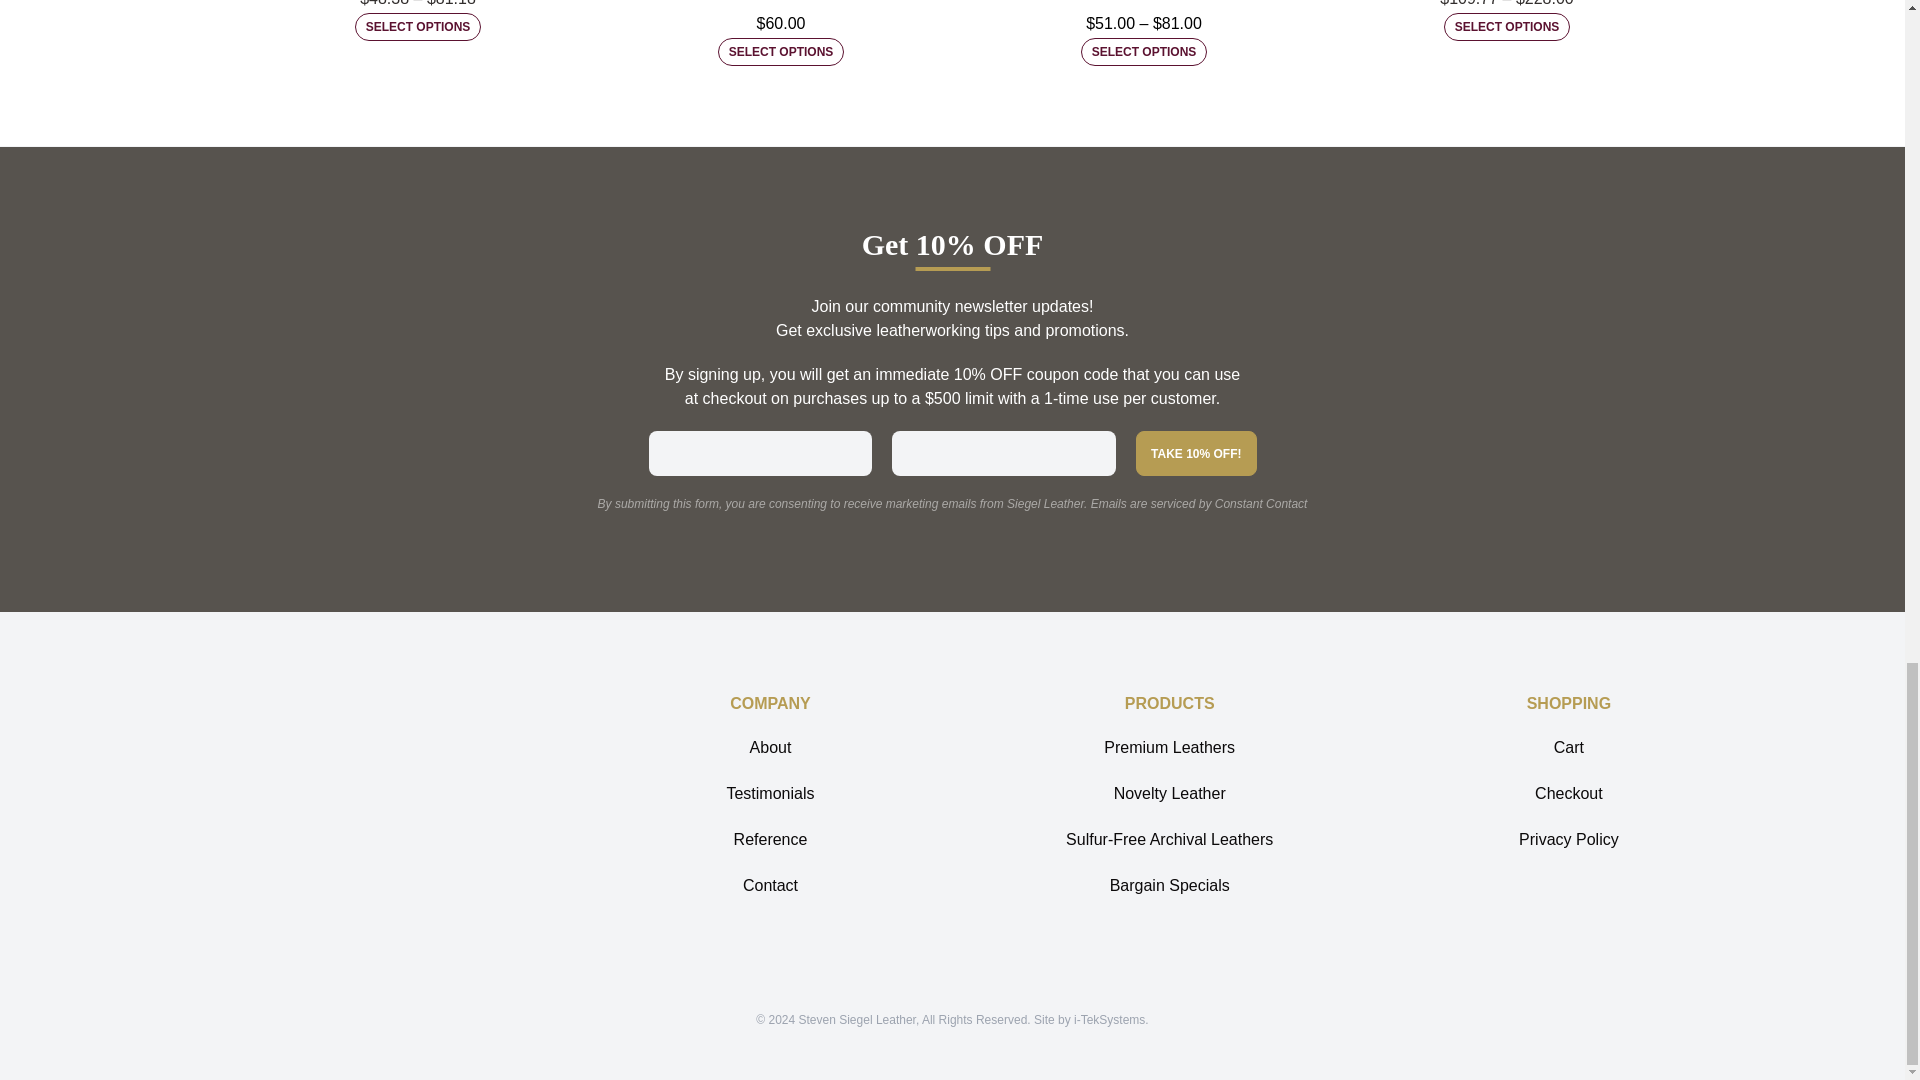 The image size is (1920, 1080). What do you see at coordinates (781, 51) in the screenshot?
I see `SELECT OPTIONS` at bounding box center [781, 51].